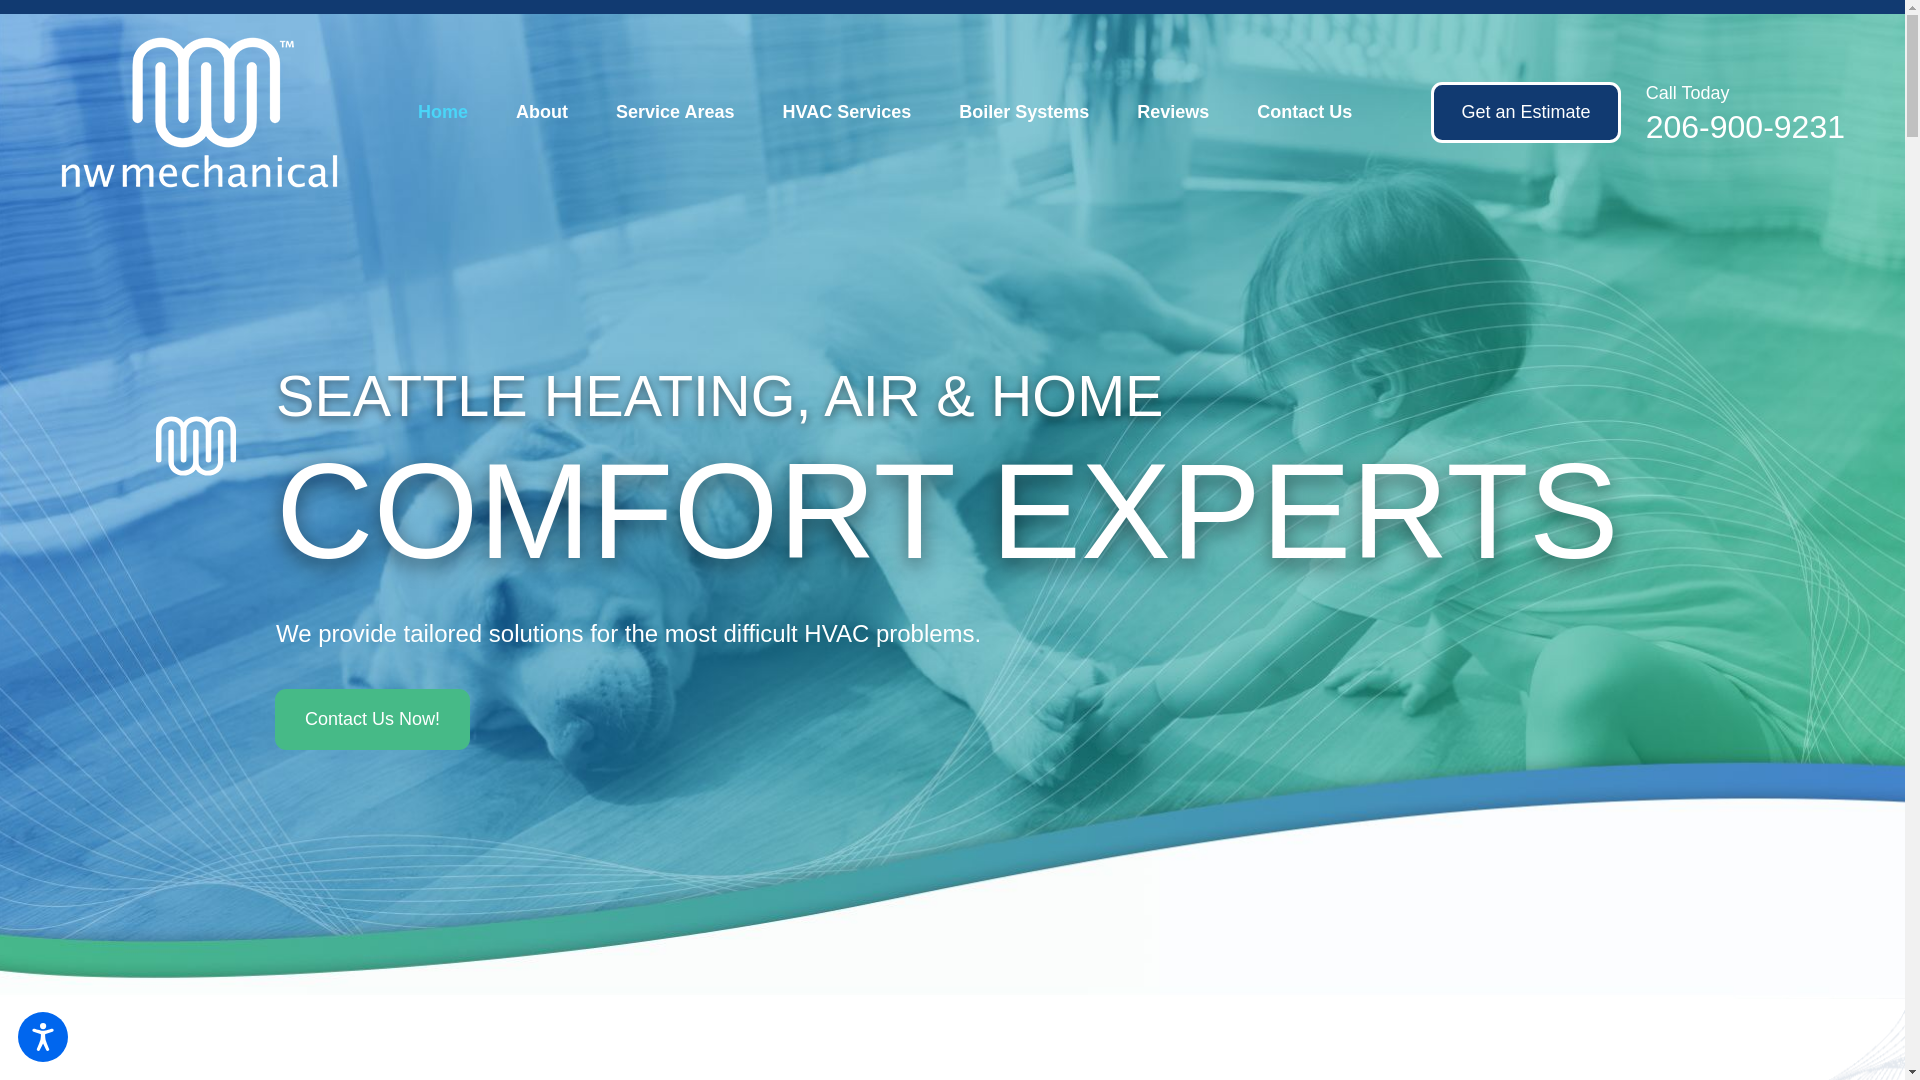  I want to click on Service Areas, so click(674, 112).